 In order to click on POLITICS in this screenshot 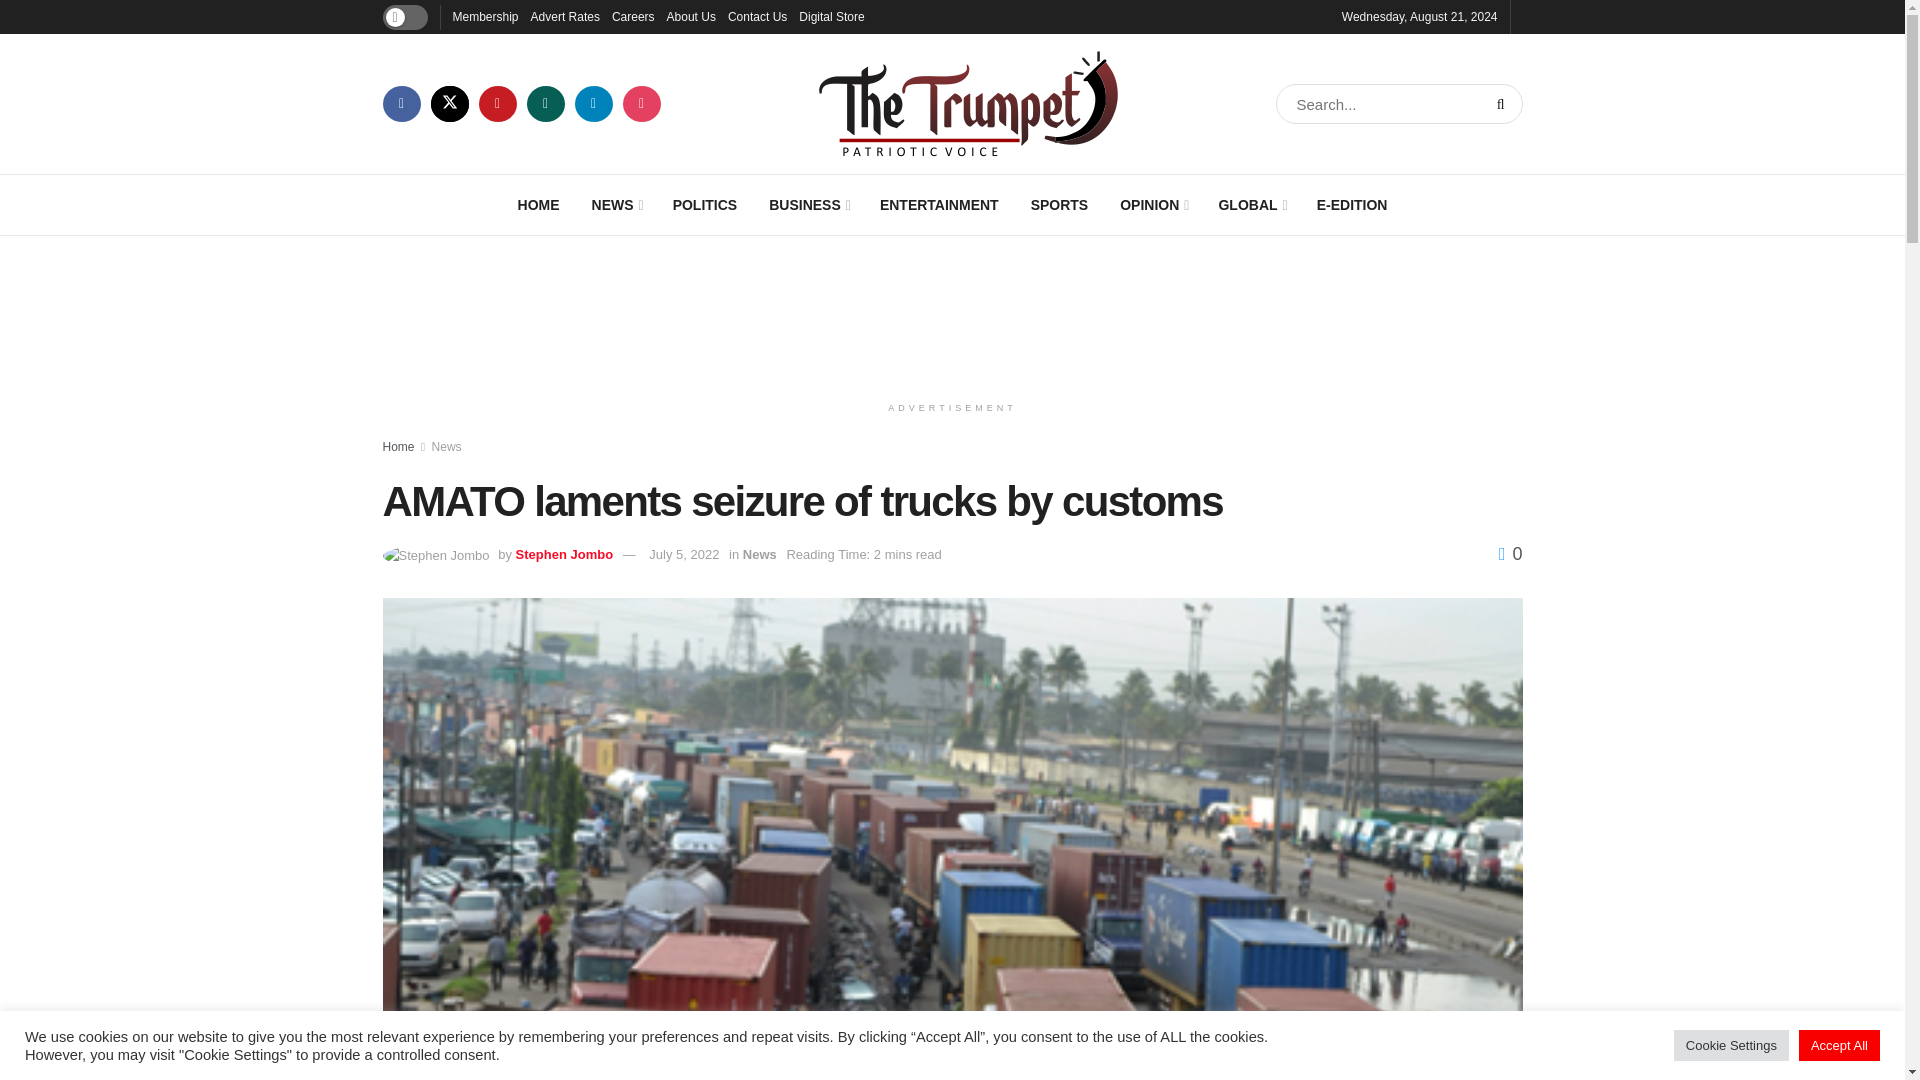, I will do `click(705, 204)`.